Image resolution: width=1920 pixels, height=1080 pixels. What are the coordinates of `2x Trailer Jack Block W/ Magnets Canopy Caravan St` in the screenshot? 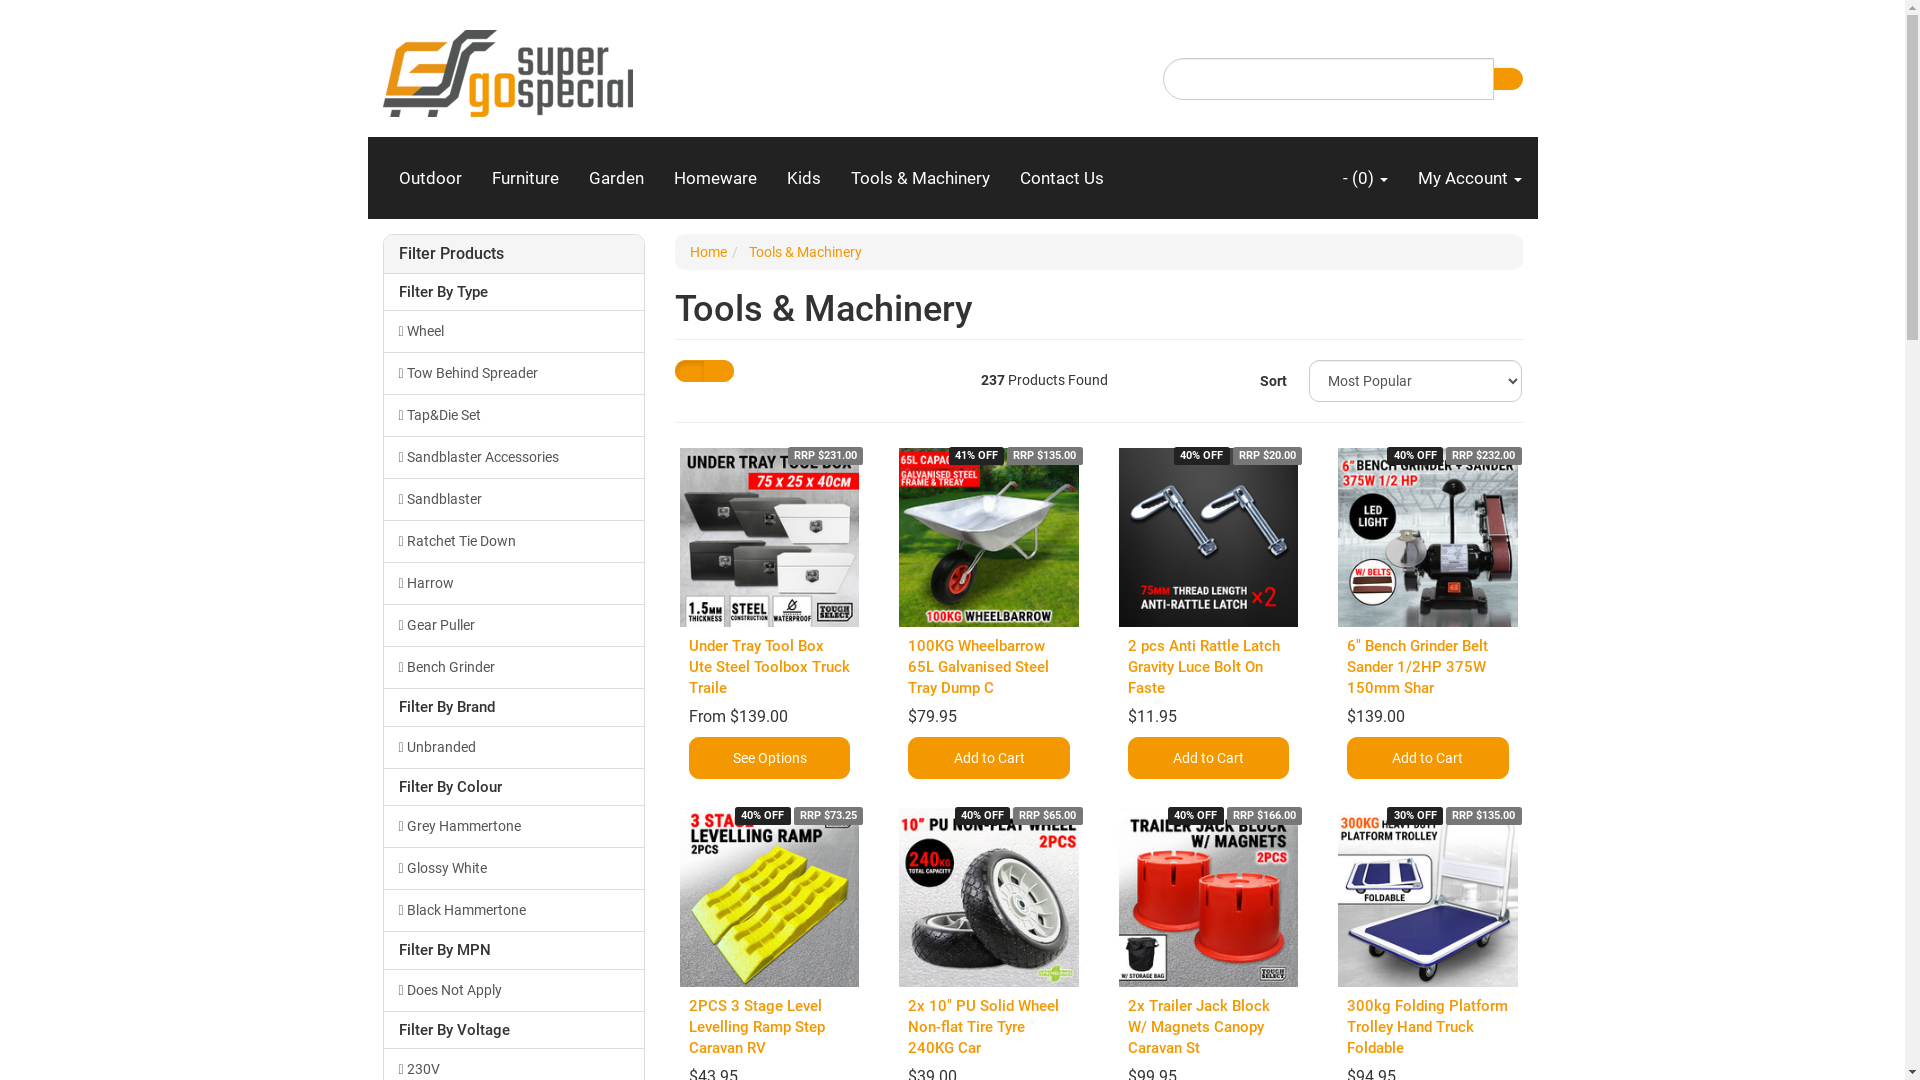 It's located at (1199, 1027).